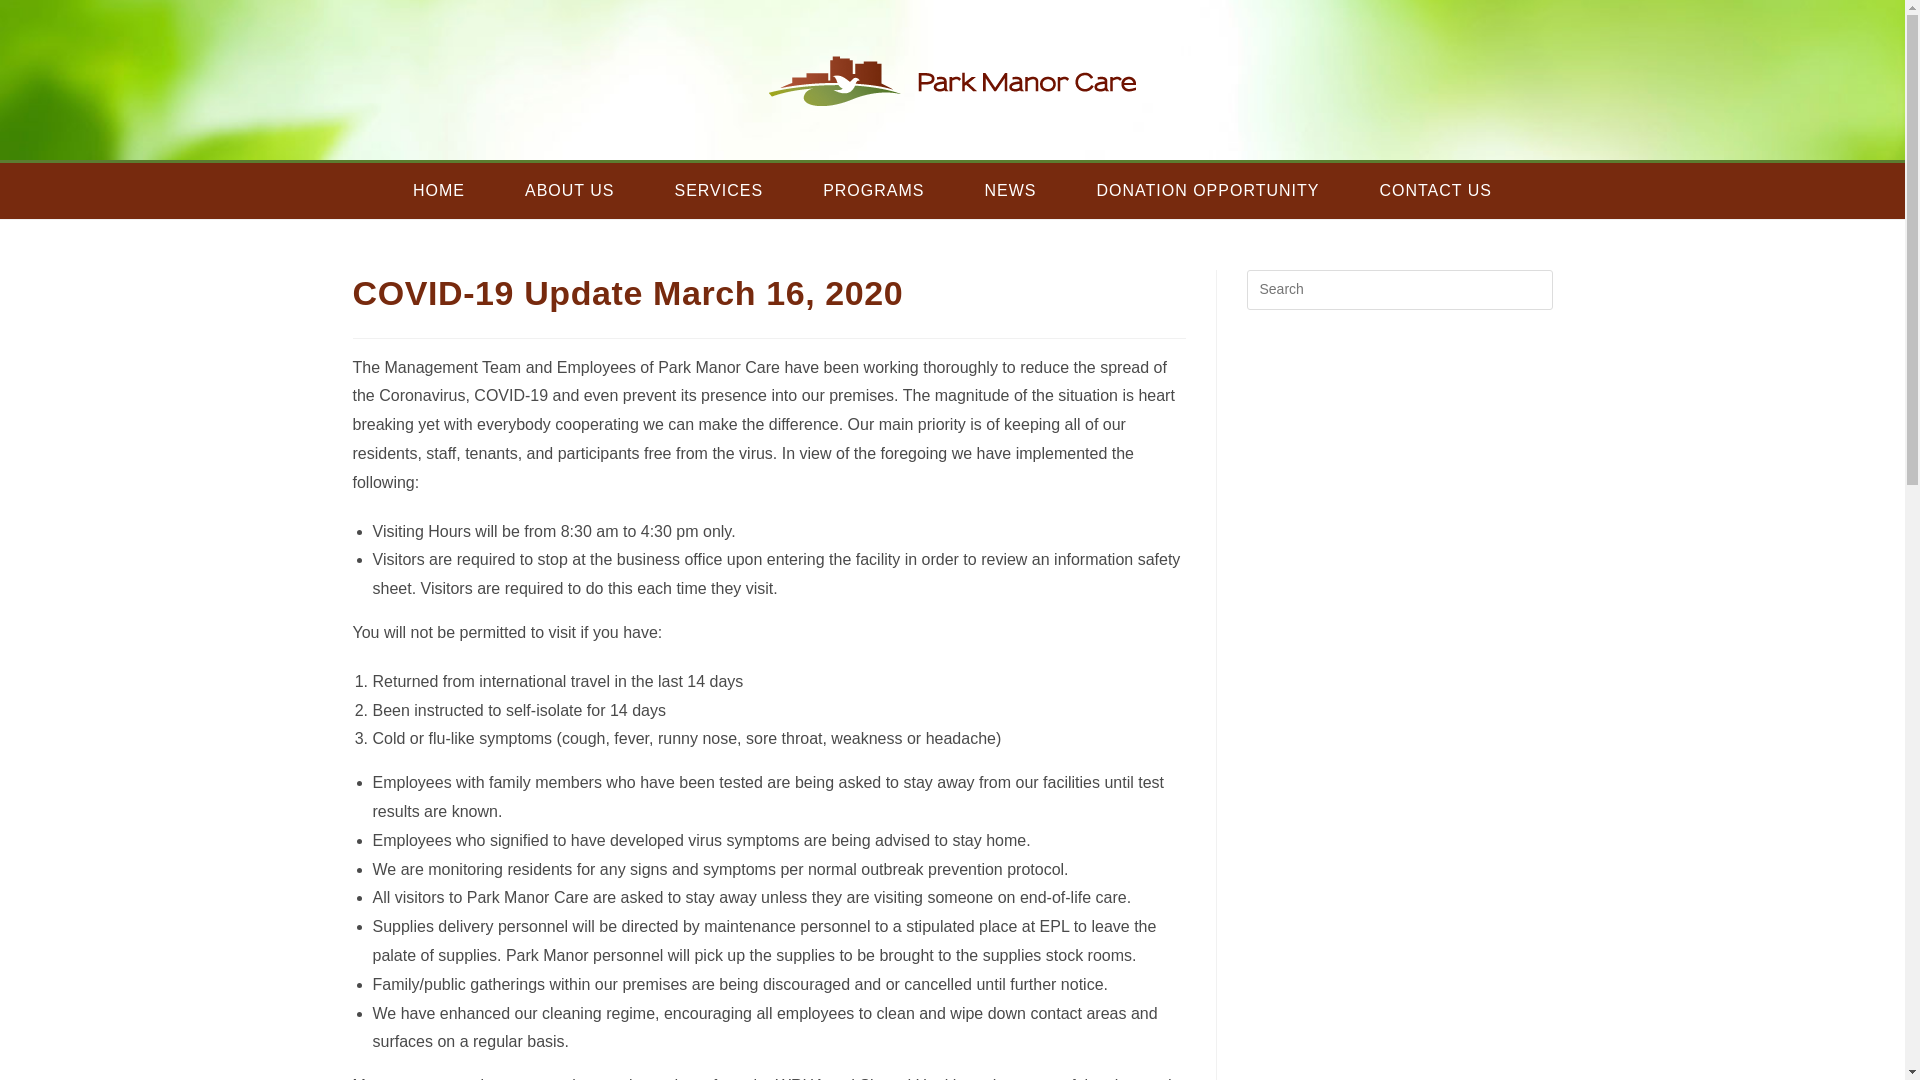  Describe the element at coordinates (438, 191) in the screenshot. I see `HOME` at that location.